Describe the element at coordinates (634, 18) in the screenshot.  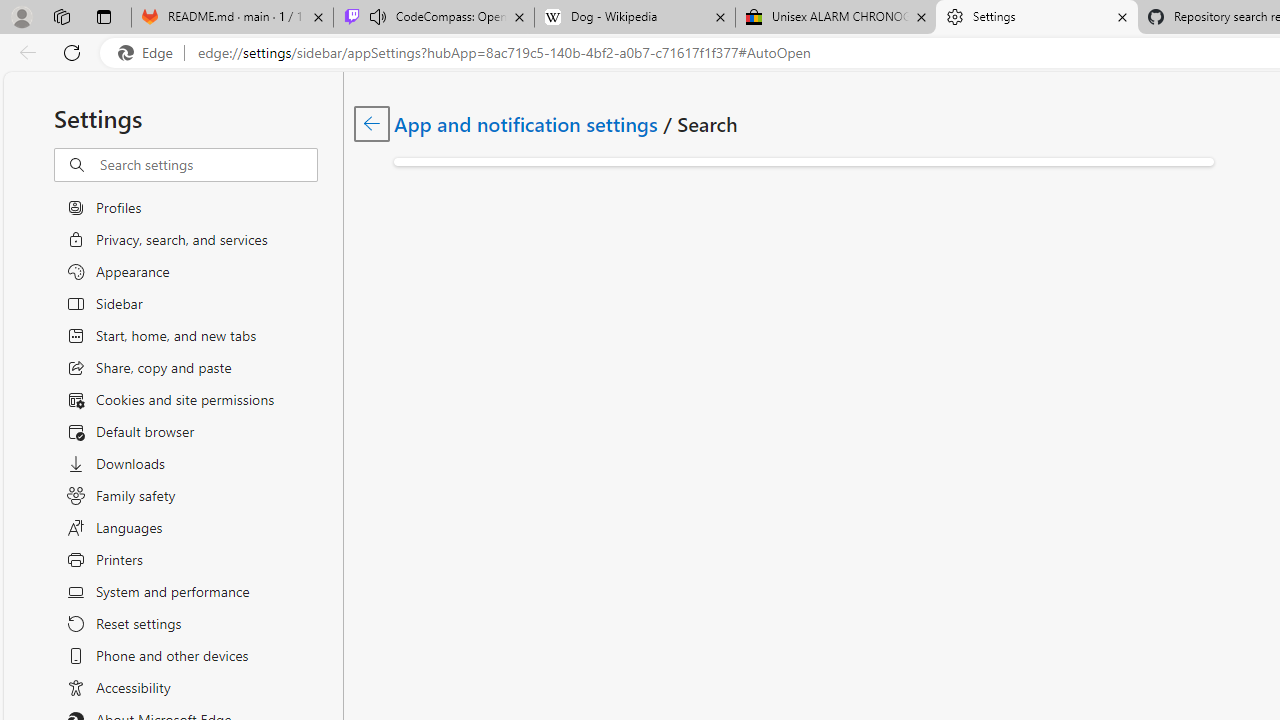
I see `Dog - Wikipedia` at that location.